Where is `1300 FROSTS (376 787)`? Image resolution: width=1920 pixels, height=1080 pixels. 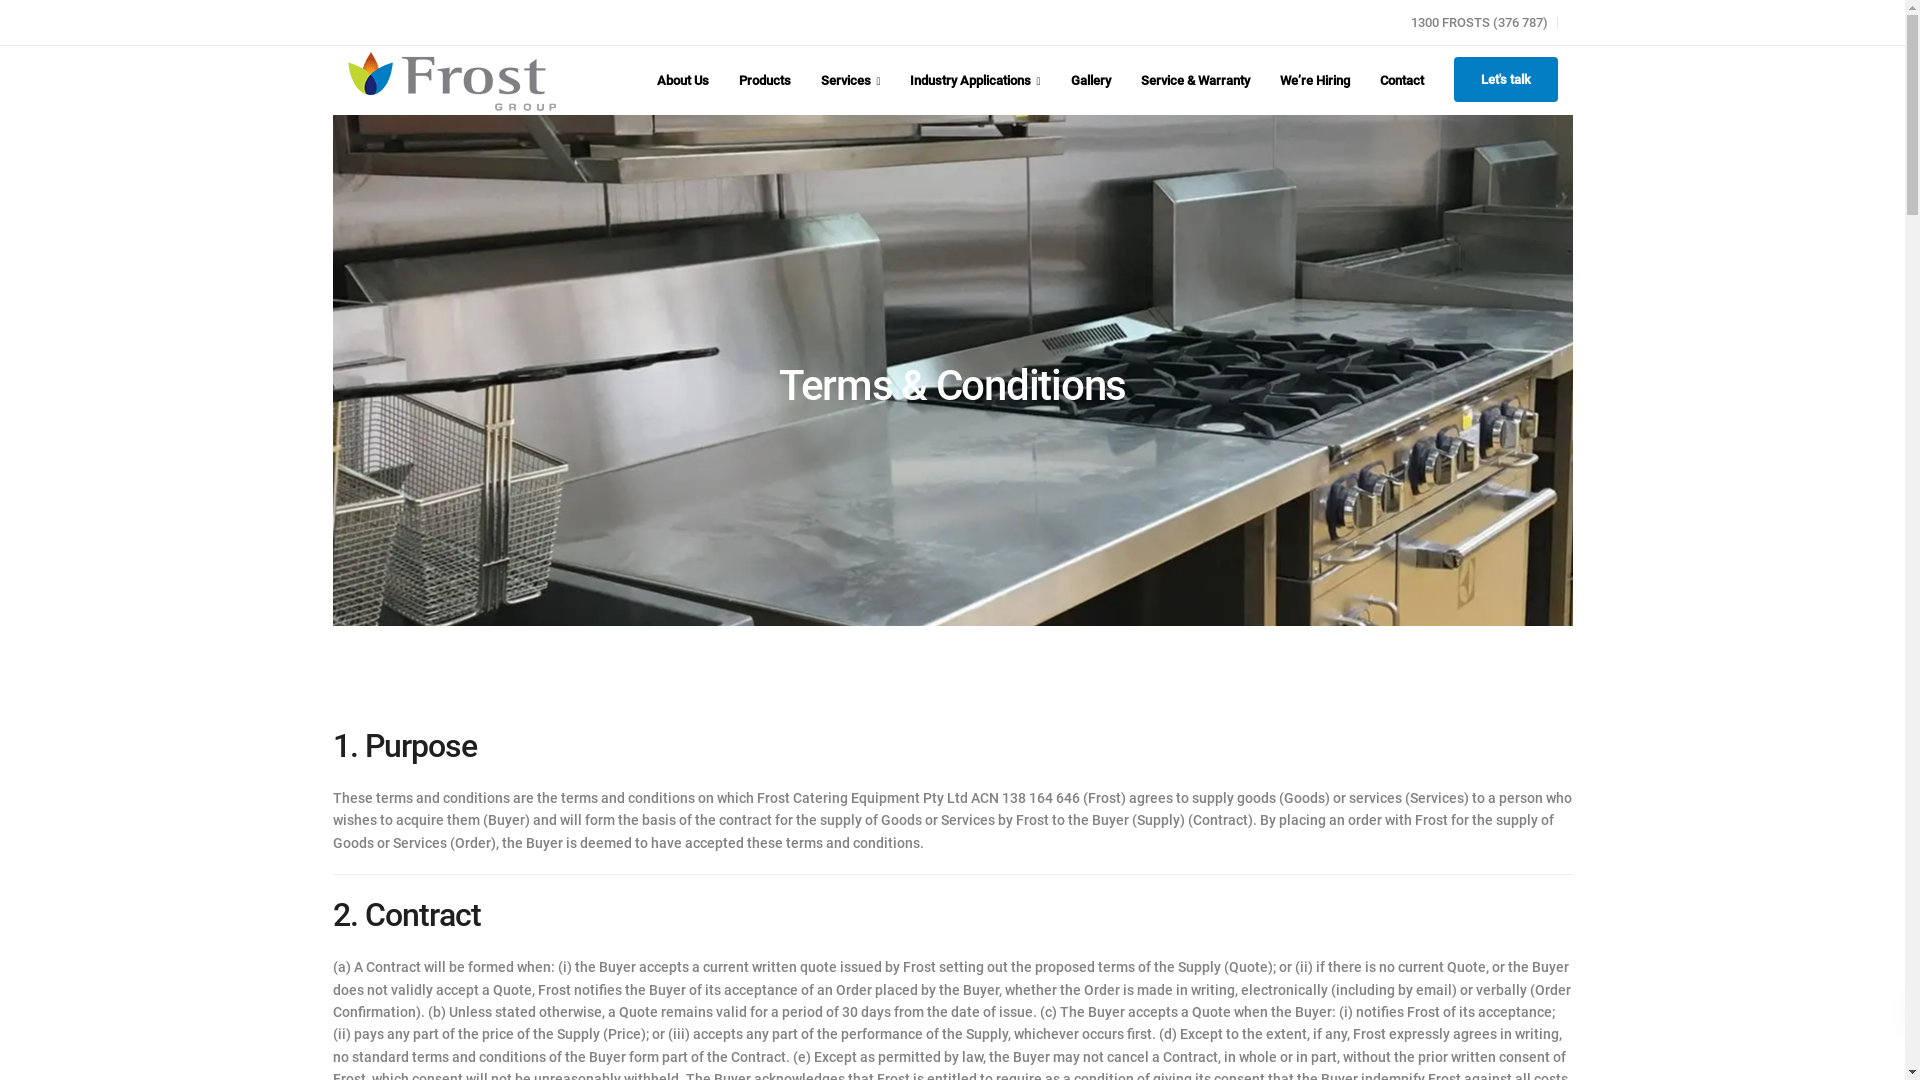 1300 FROSTS (376 787) is located at coordinates (1484, 22).